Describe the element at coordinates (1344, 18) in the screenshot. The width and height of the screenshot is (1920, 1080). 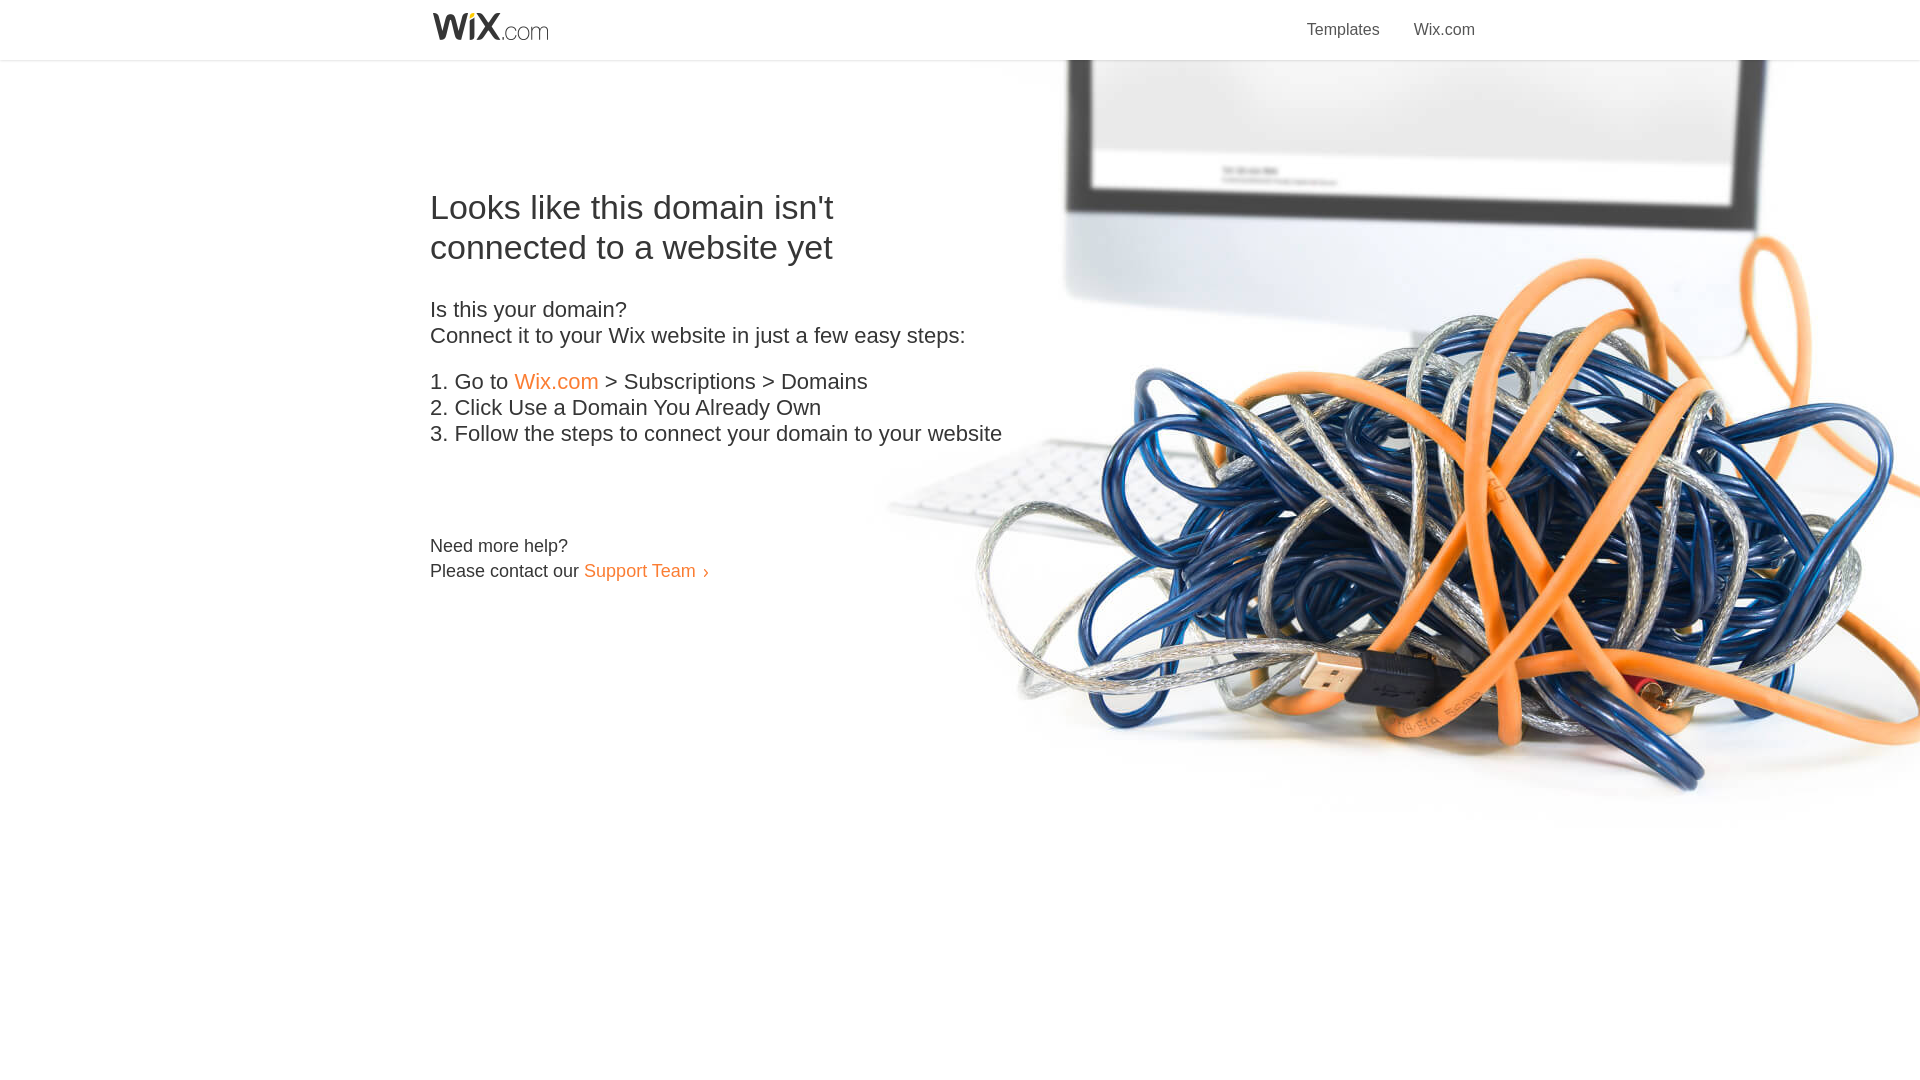
I see `Templates` at that location.